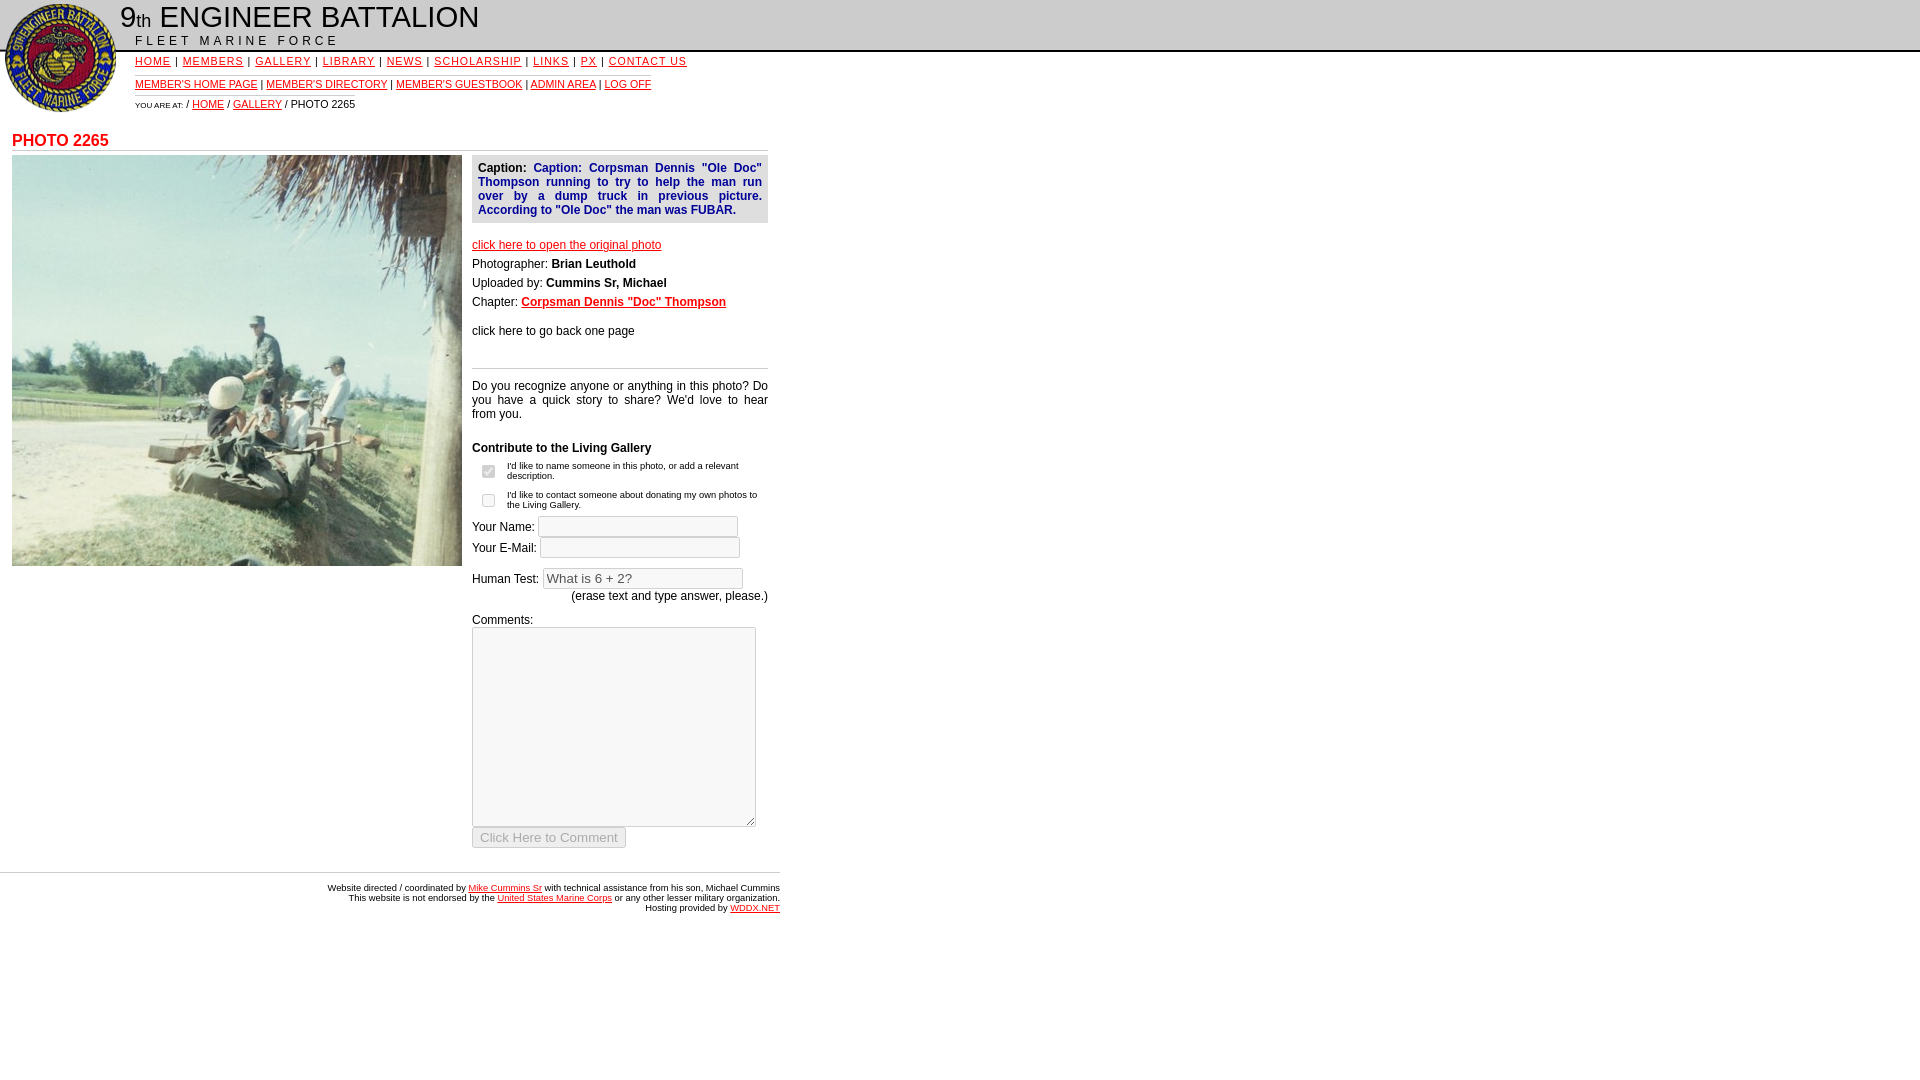  What do you see at coordinates (476, 60) in the screenshot?
I see `SCHOLARSHIP` at bounding box center [476, 60].